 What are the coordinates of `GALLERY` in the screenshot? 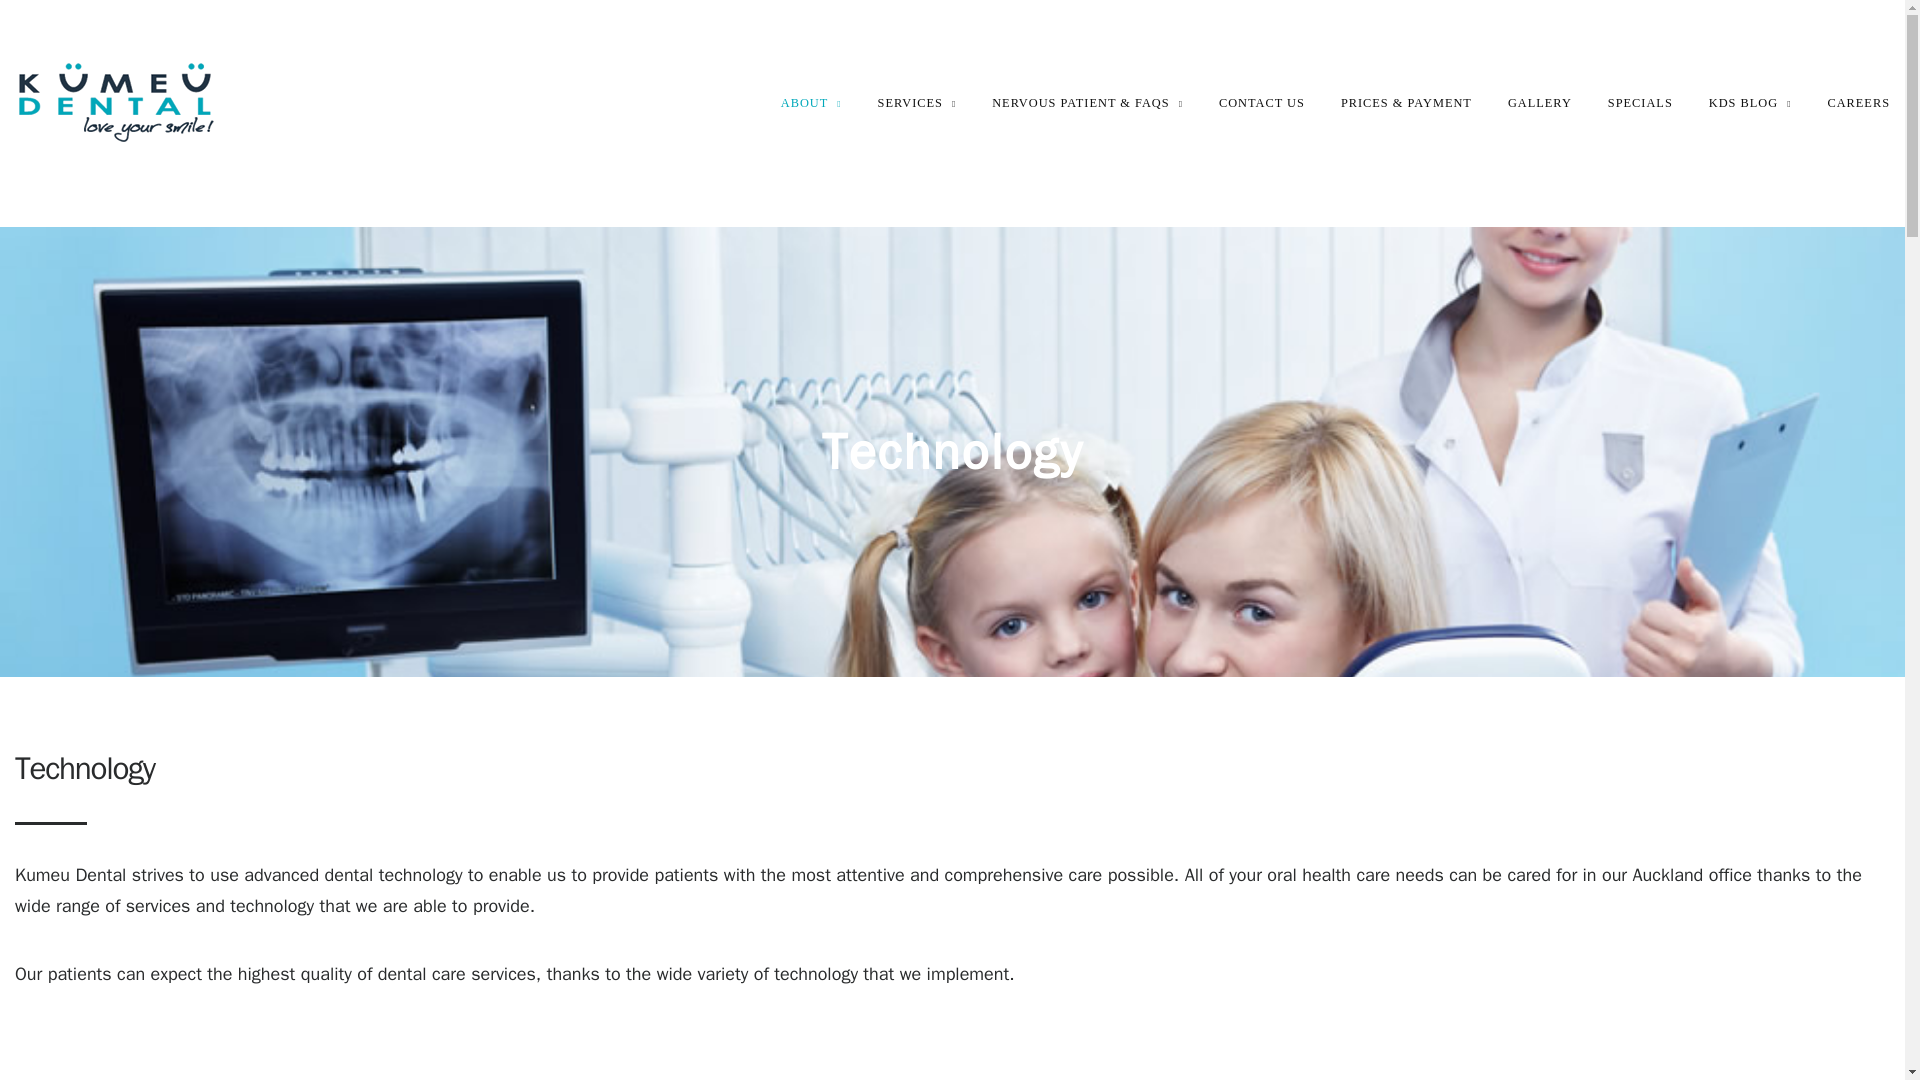 It's located at (1540, 103).